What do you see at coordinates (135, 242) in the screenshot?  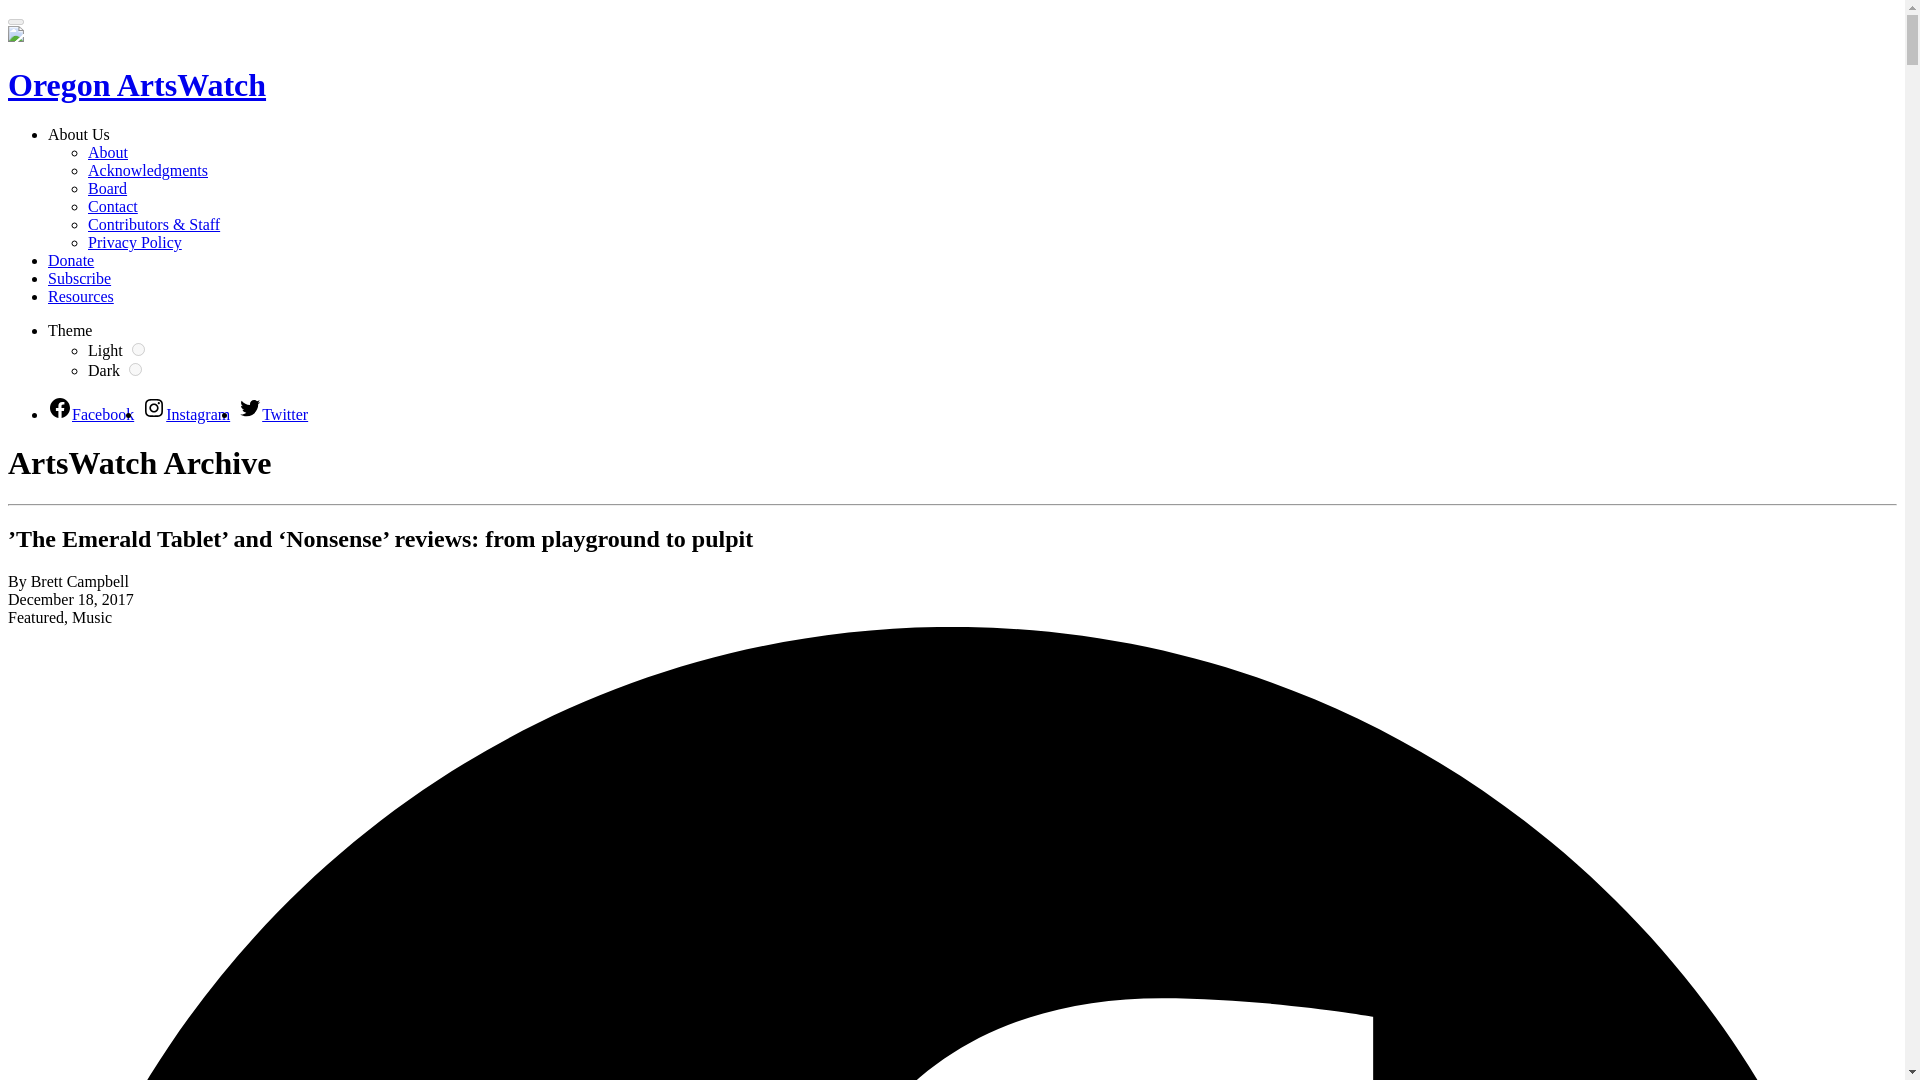 I see `Privacy Policy` at bounding box center [135, 242].